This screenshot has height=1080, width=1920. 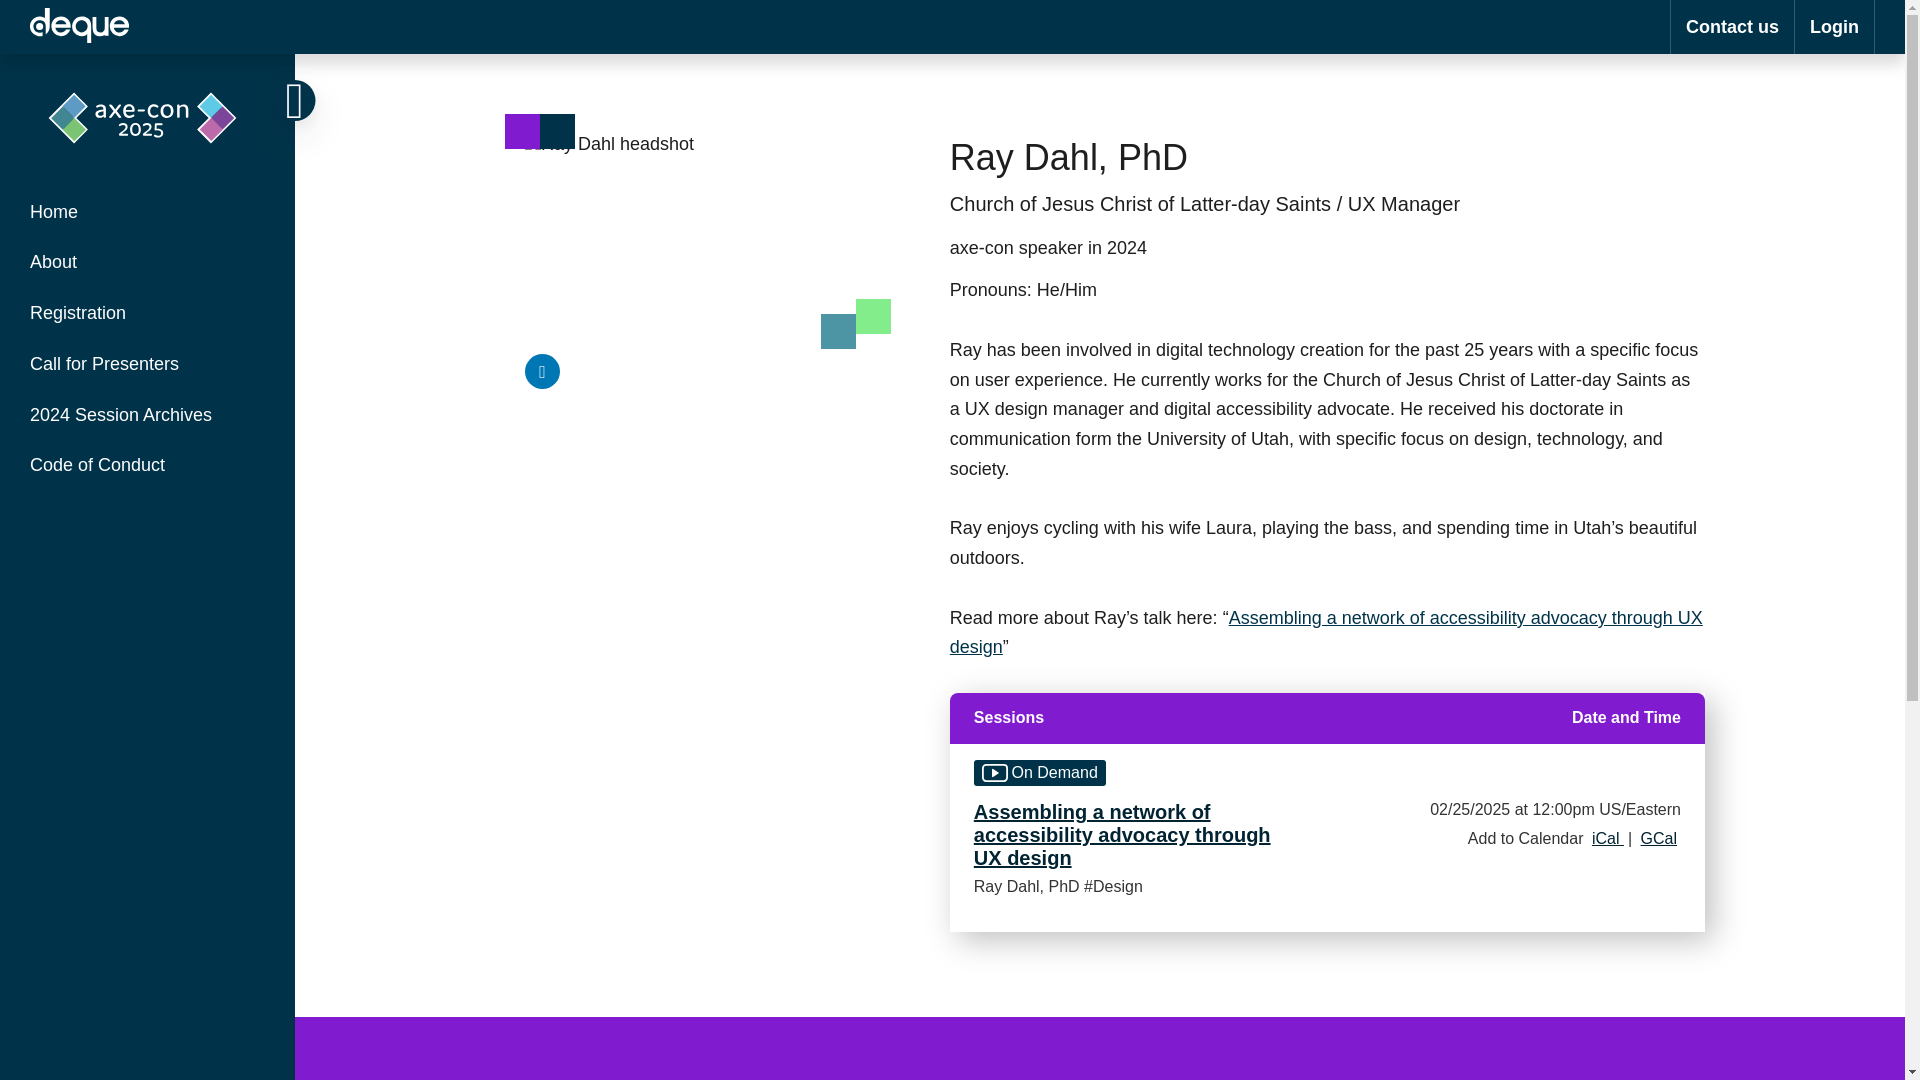 What do you see at coordinates (148, 212) in the screenshot?
I see `Home` at bounding box center [148, 212].